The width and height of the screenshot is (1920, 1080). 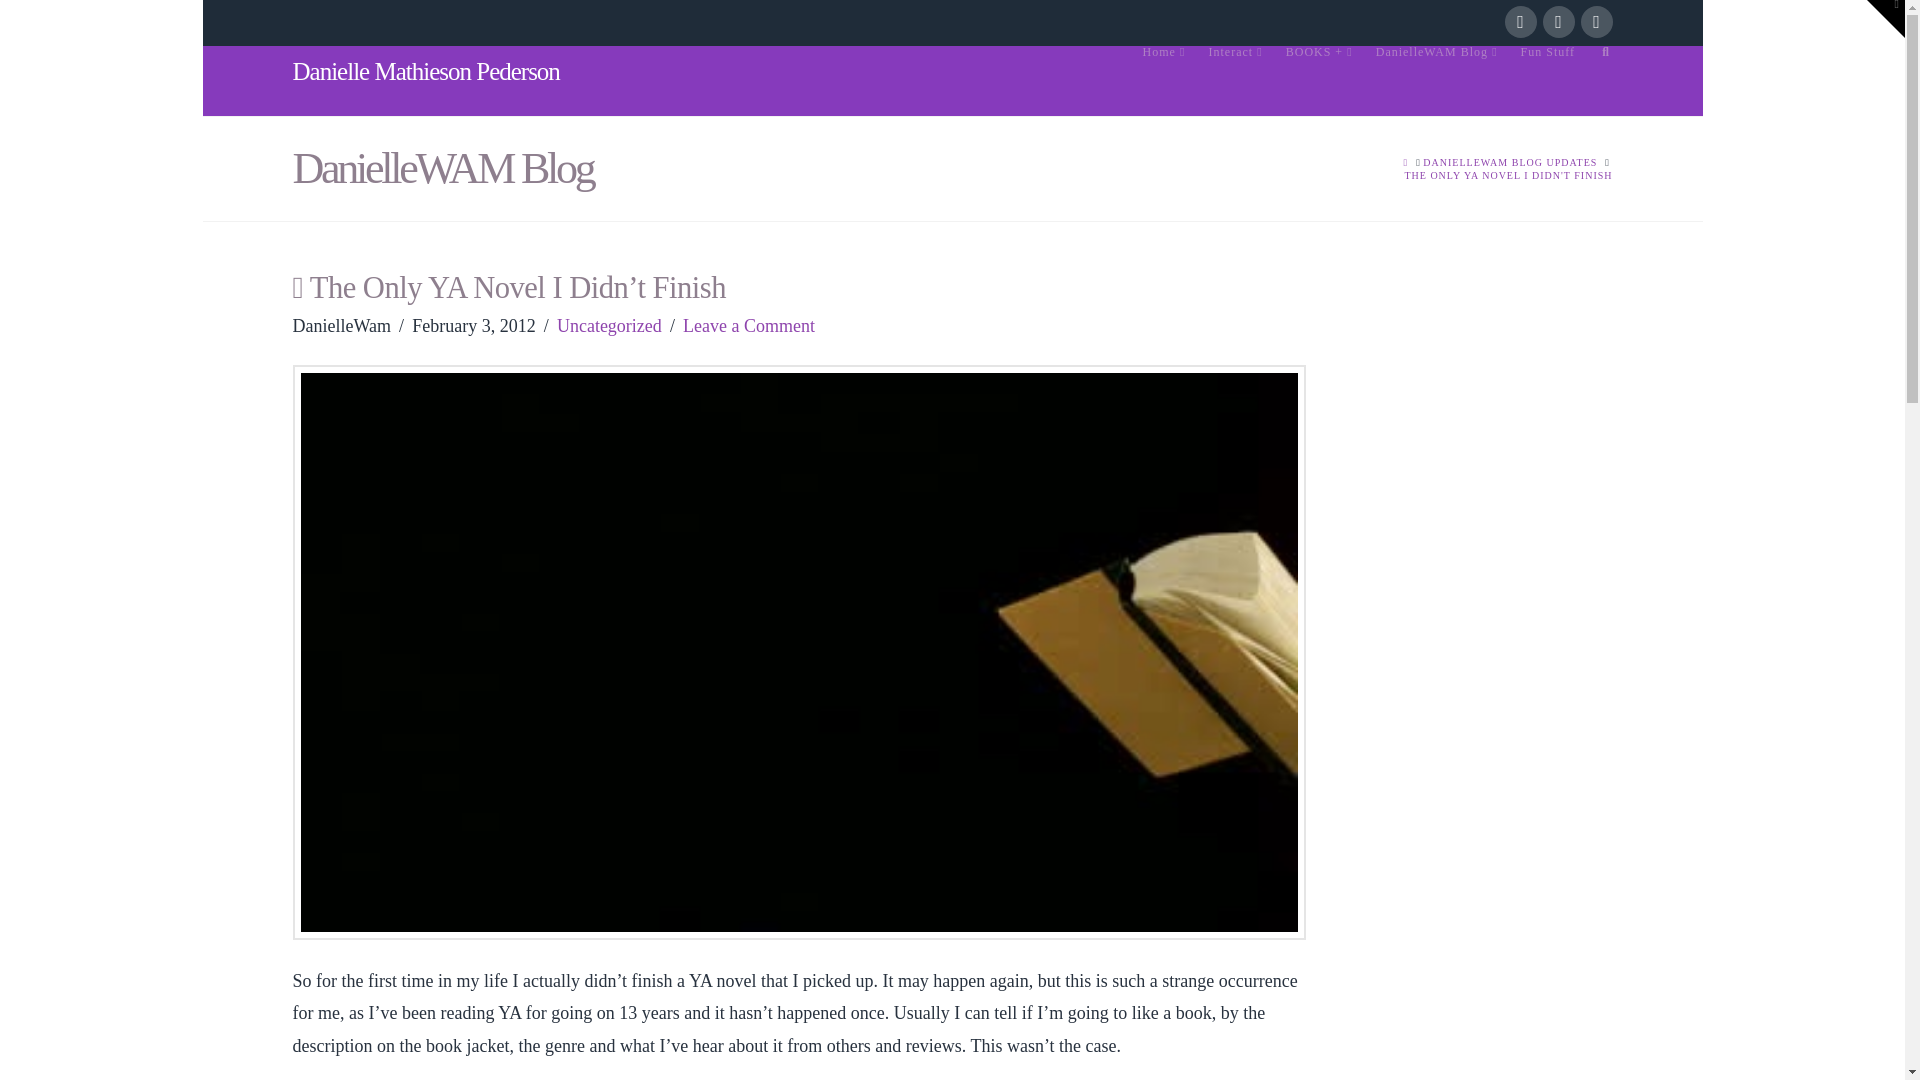 What do you see at coordinates (1163, 80) in the screenshot?
I see `Home` at bounding box center [1163, 80].